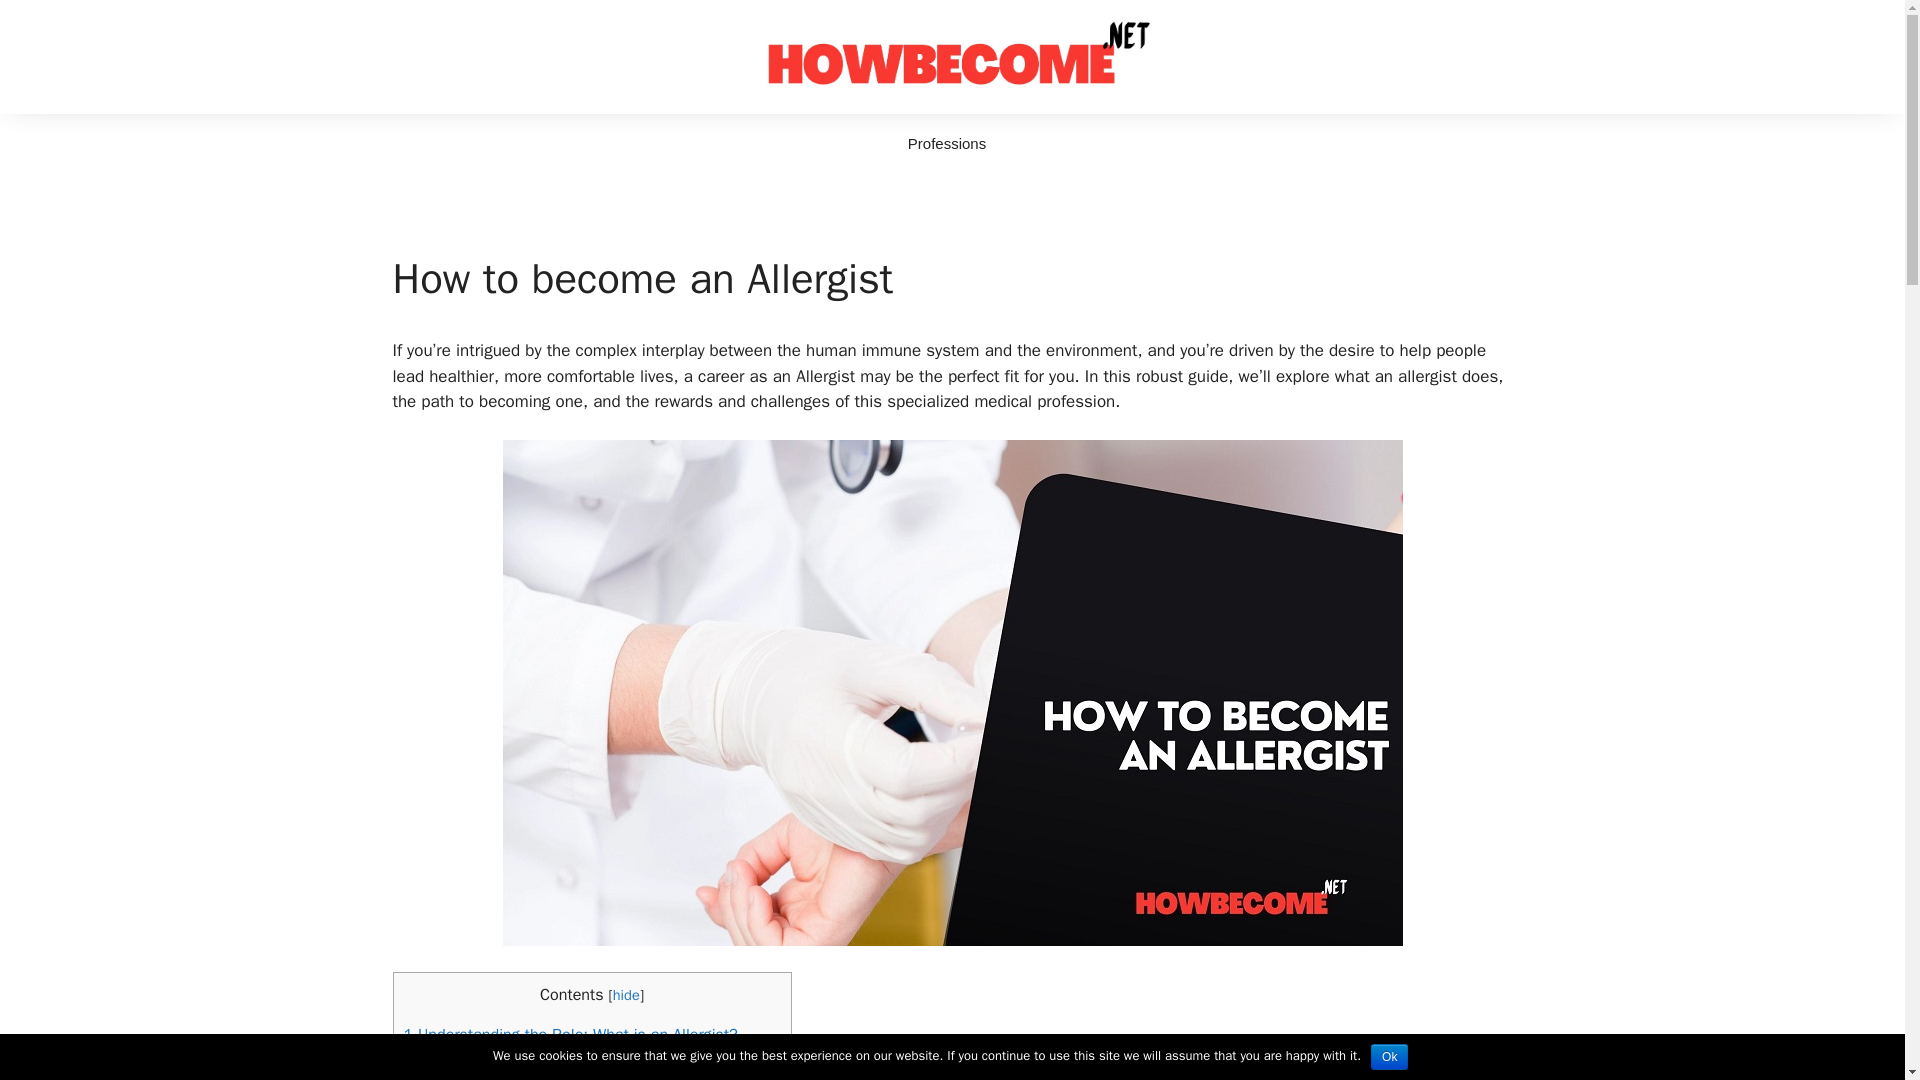  I want to click on Professions, so click(946, 144).